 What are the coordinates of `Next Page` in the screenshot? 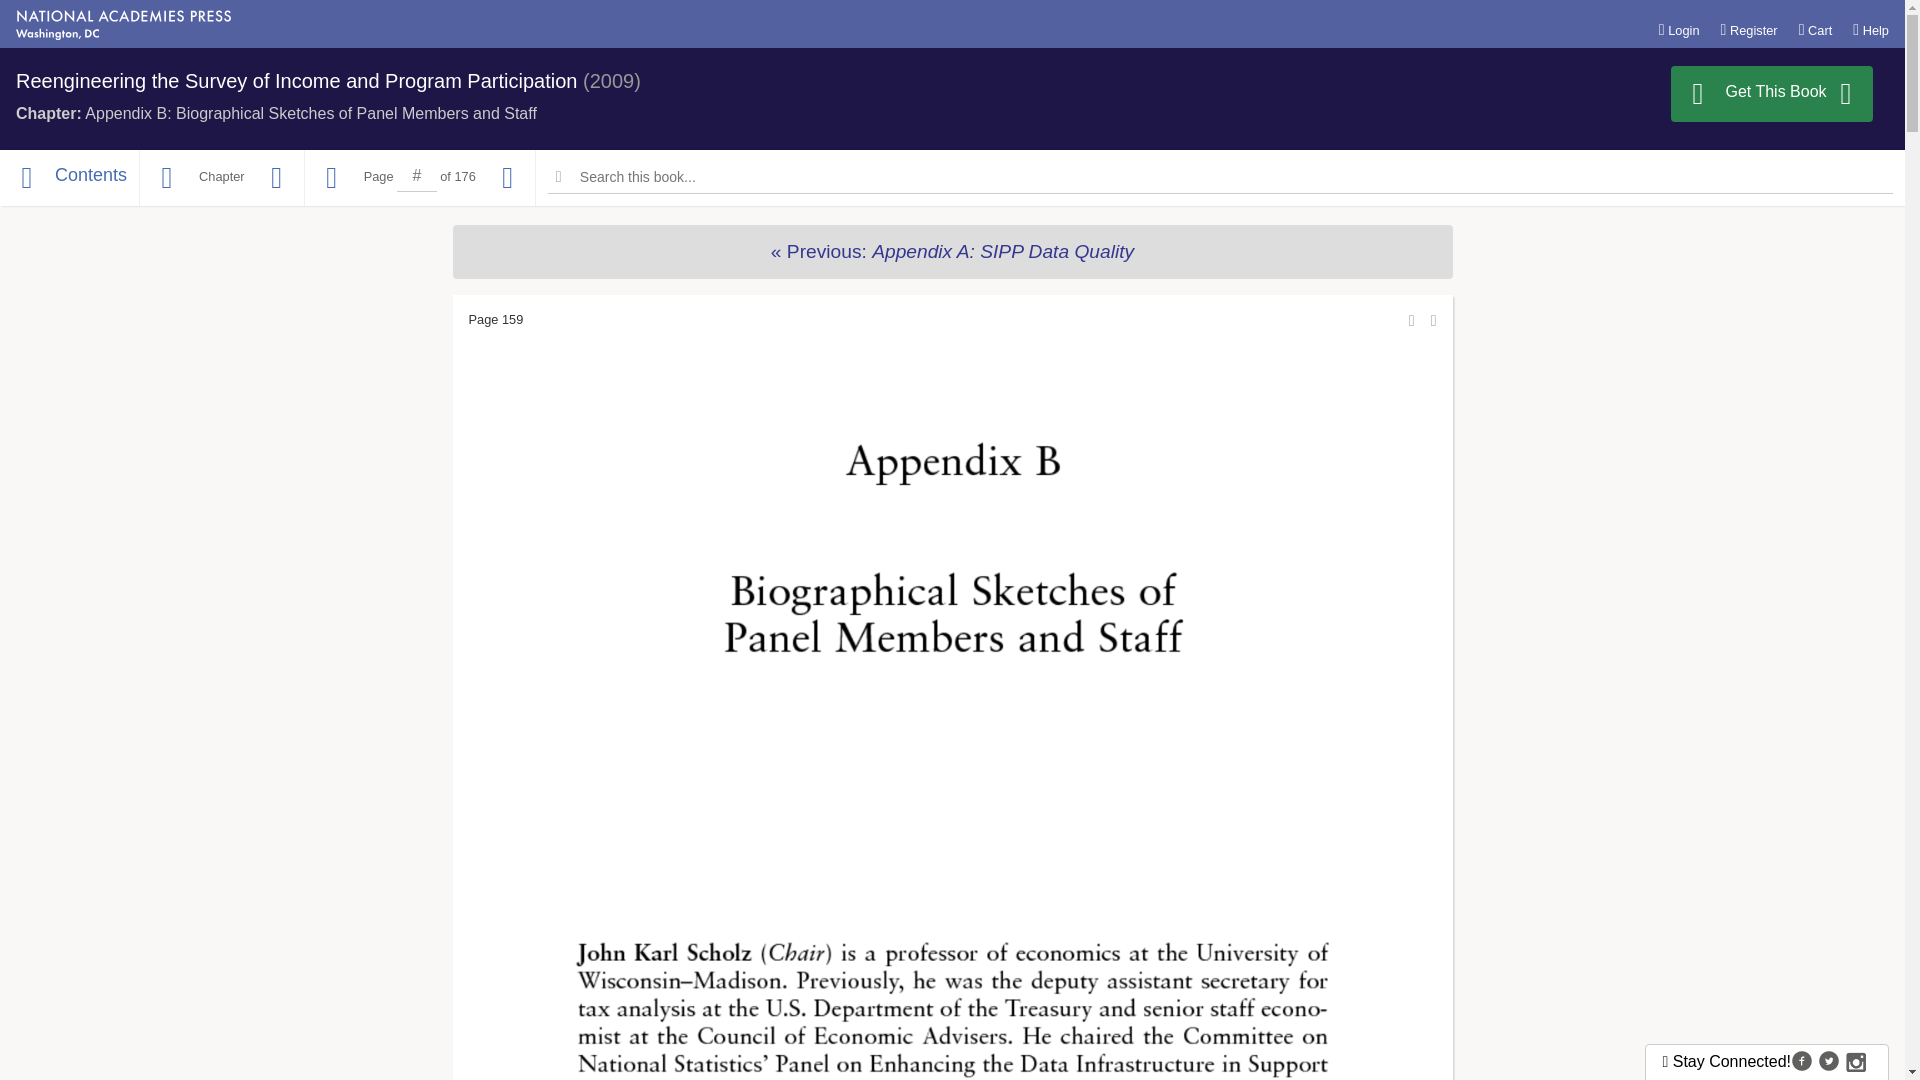 It's located at (508, 178).